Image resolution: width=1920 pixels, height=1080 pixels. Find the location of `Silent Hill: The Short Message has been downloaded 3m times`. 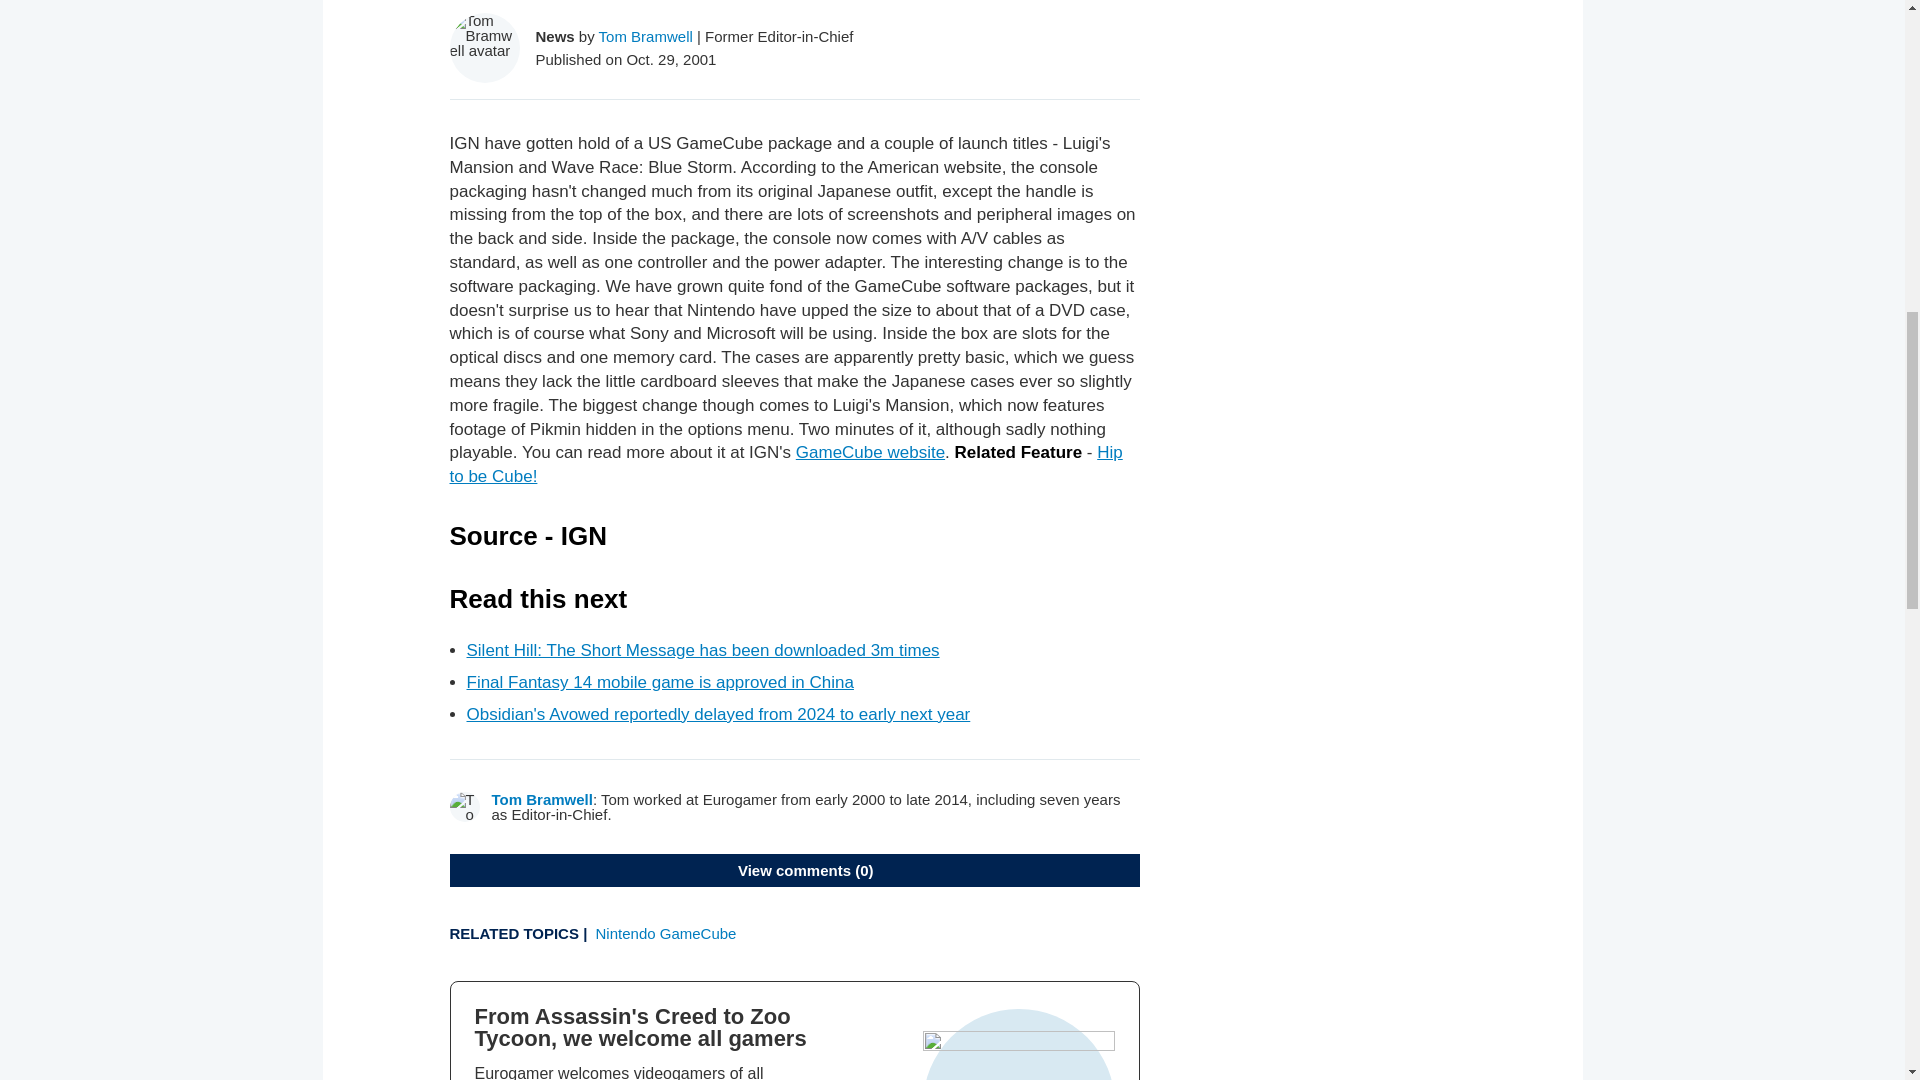

Silent Hill: The Short Message has been downloaded 3m times is located at coordinates (702, 650).